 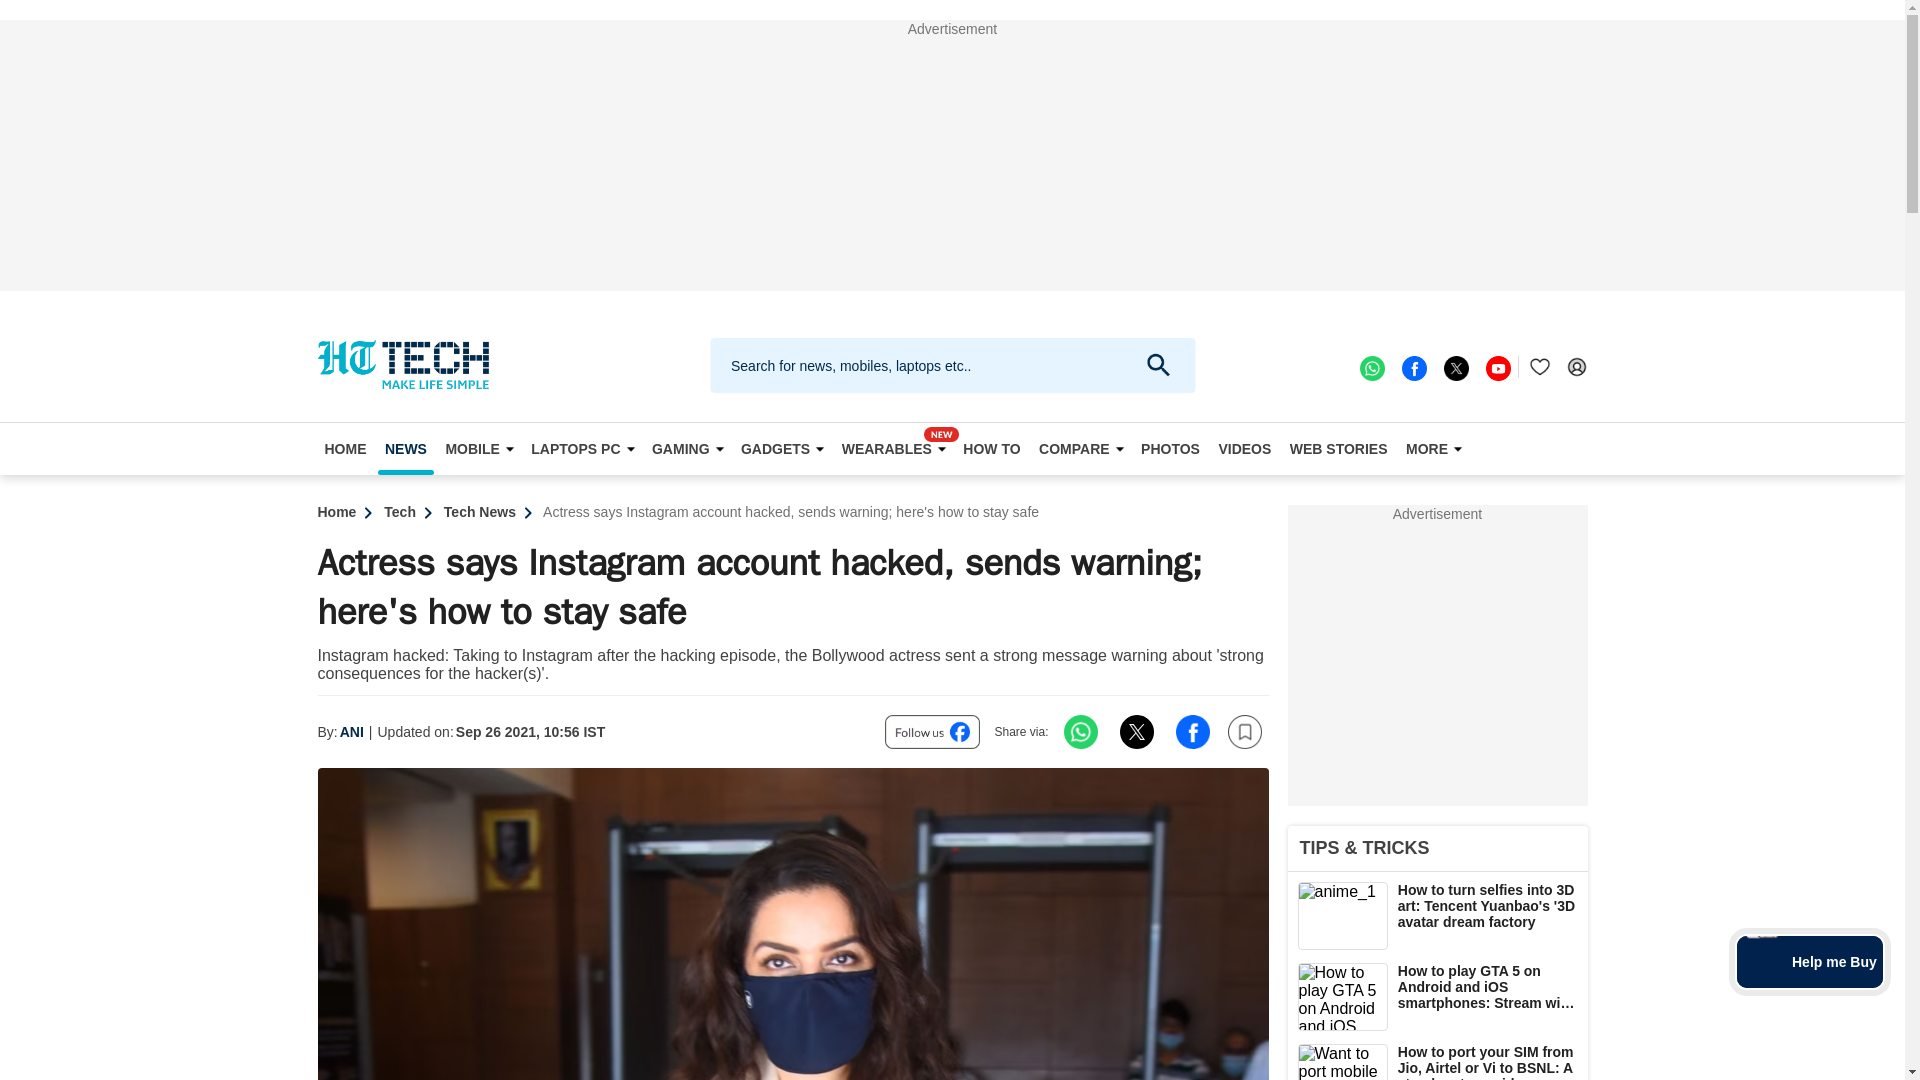 What do you see at coordinates (1454, 367) in the screenshot?
I see `twitter` at bounding box center [1454, 367].